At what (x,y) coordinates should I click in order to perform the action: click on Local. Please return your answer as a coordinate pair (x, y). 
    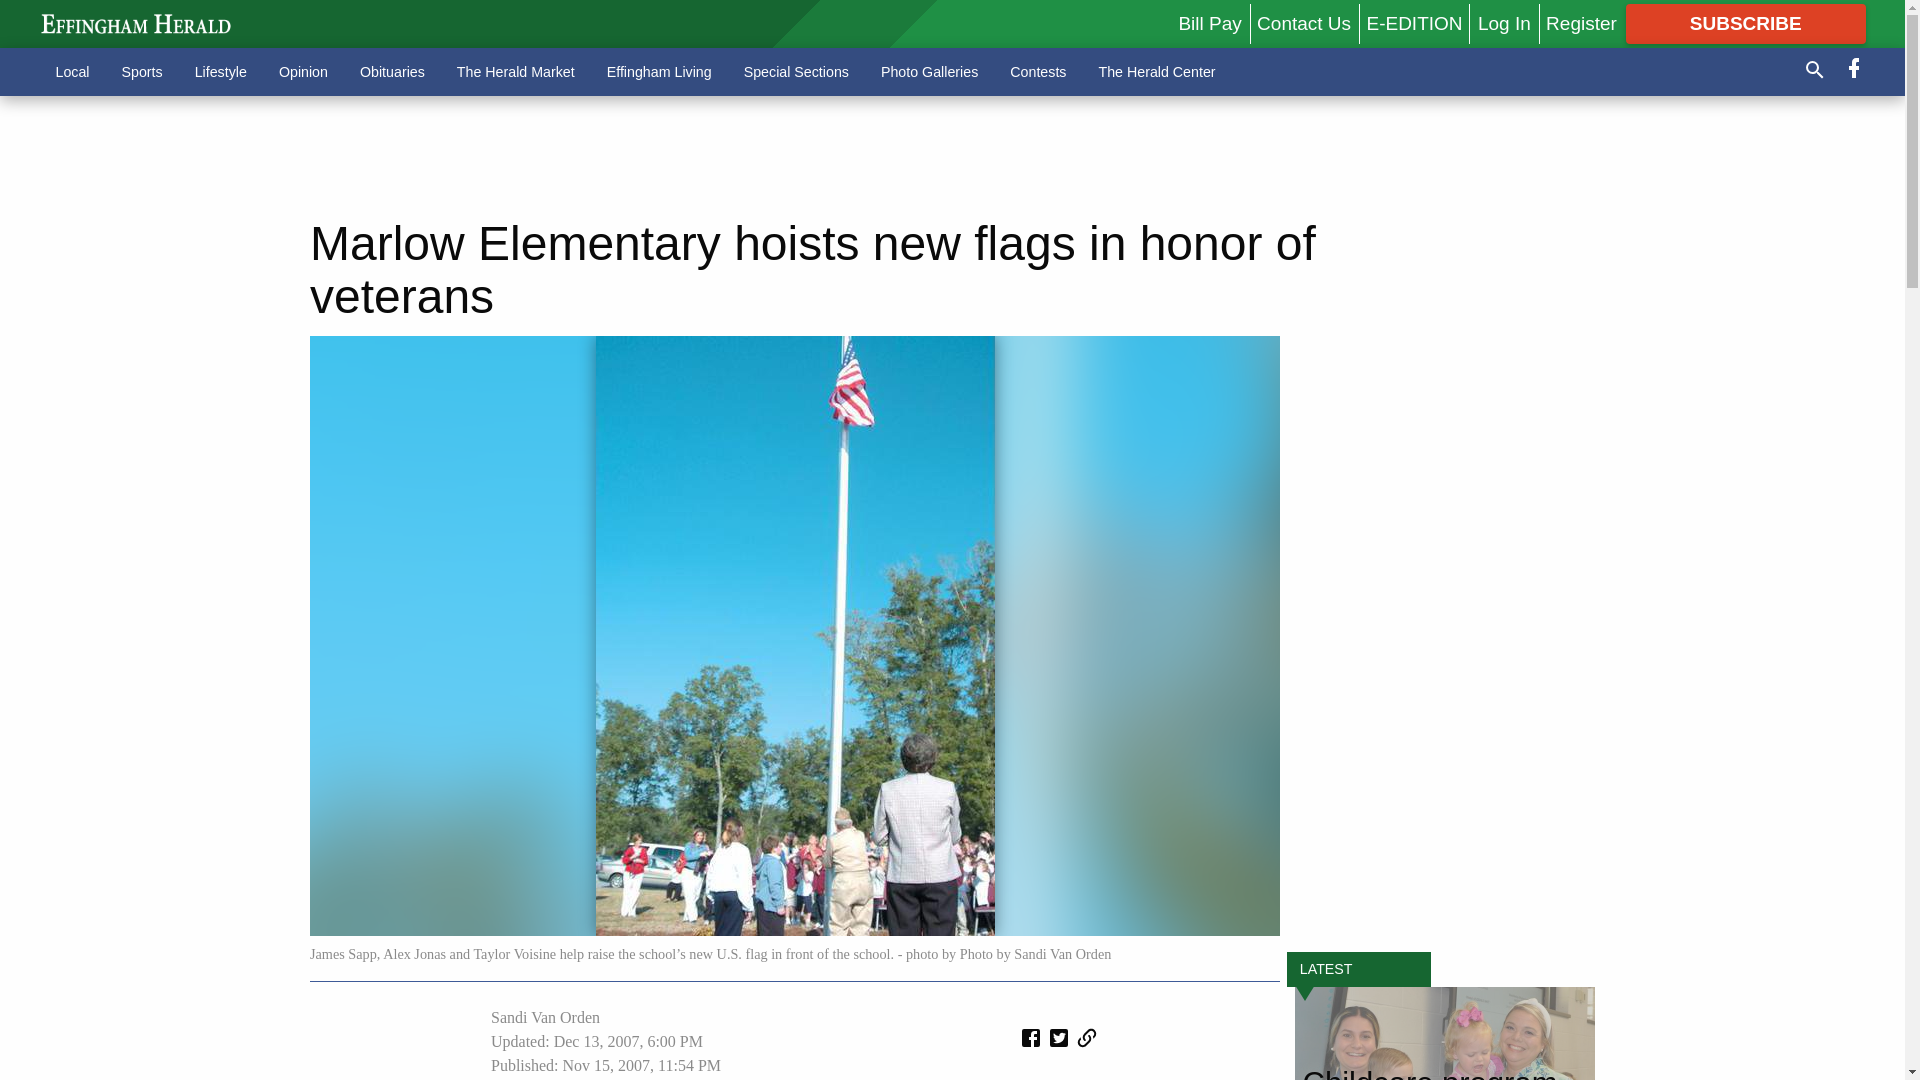
    Looking at the image, I should click on (72, 71).